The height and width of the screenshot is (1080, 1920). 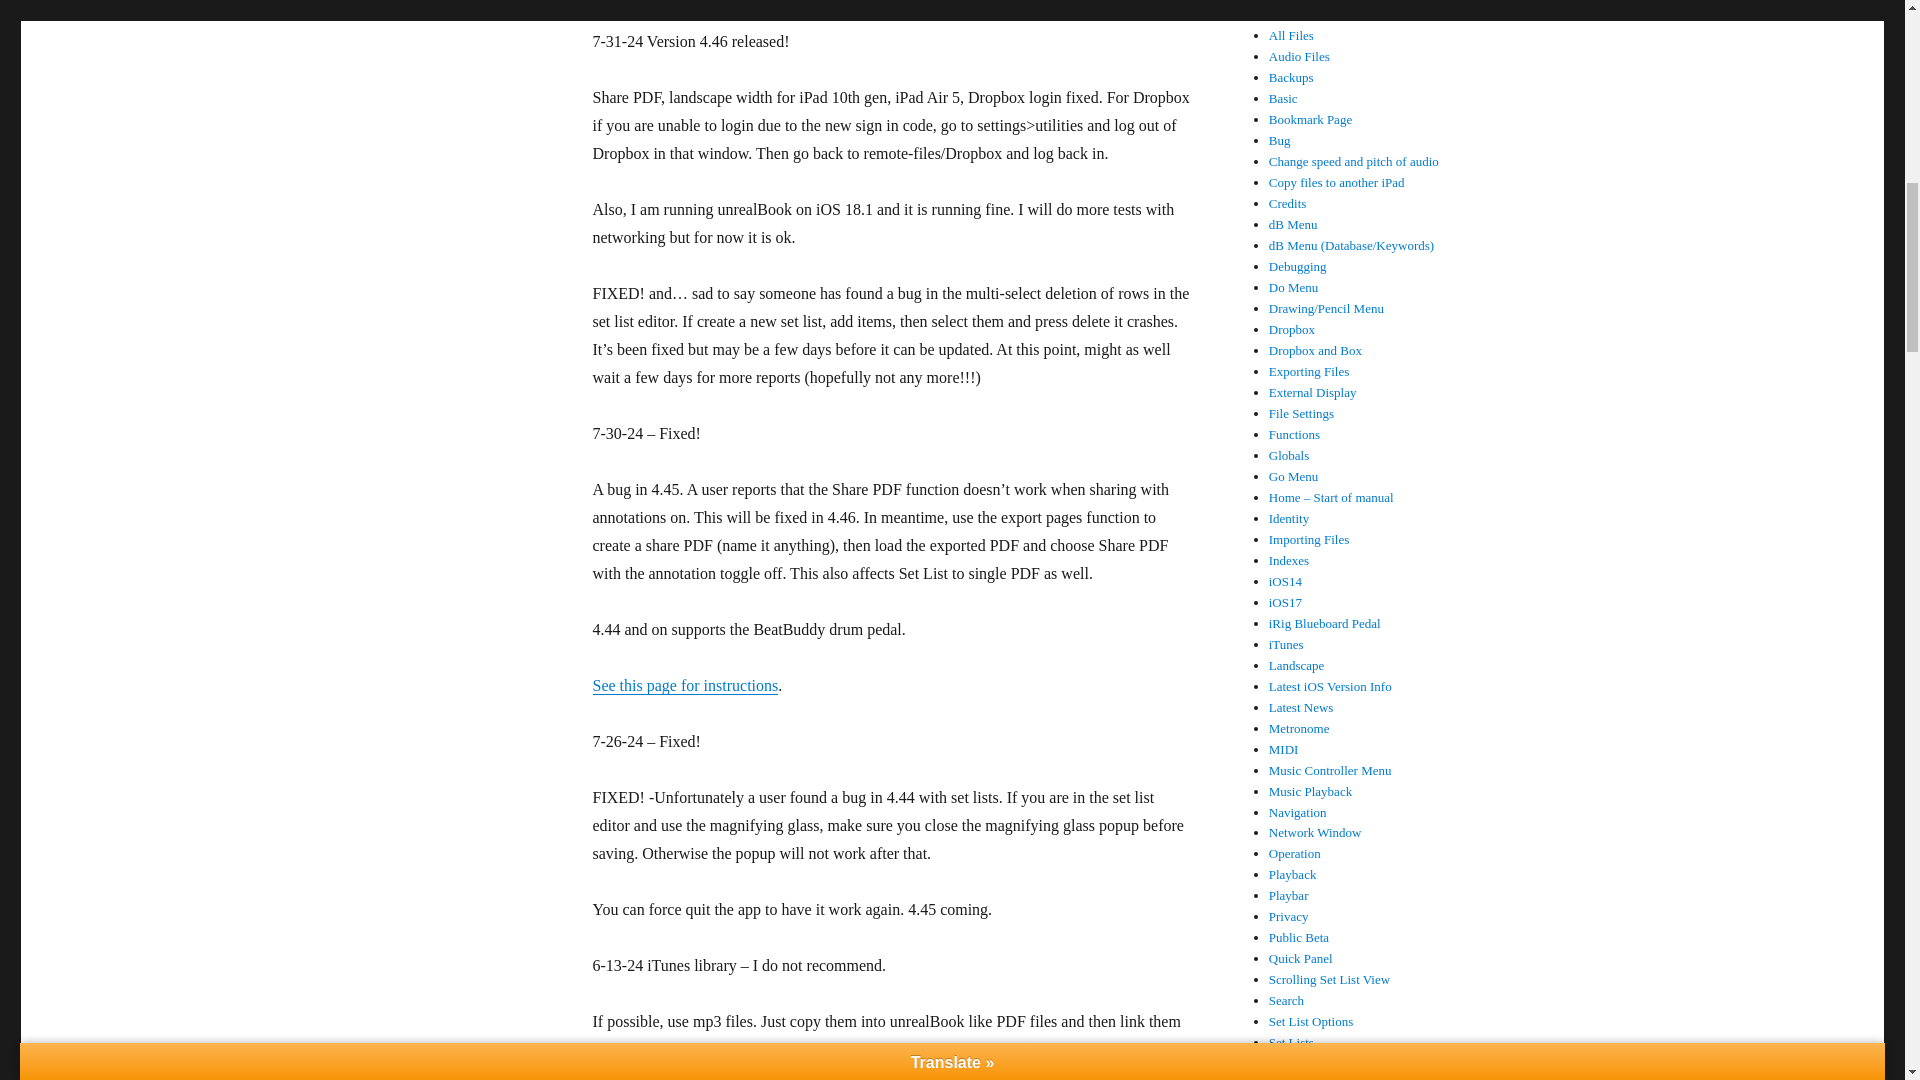 What do you see at coordinates (1308, 0) in the screenshot?
I see `Advanced Tips` at bounding box center [1308, 0].